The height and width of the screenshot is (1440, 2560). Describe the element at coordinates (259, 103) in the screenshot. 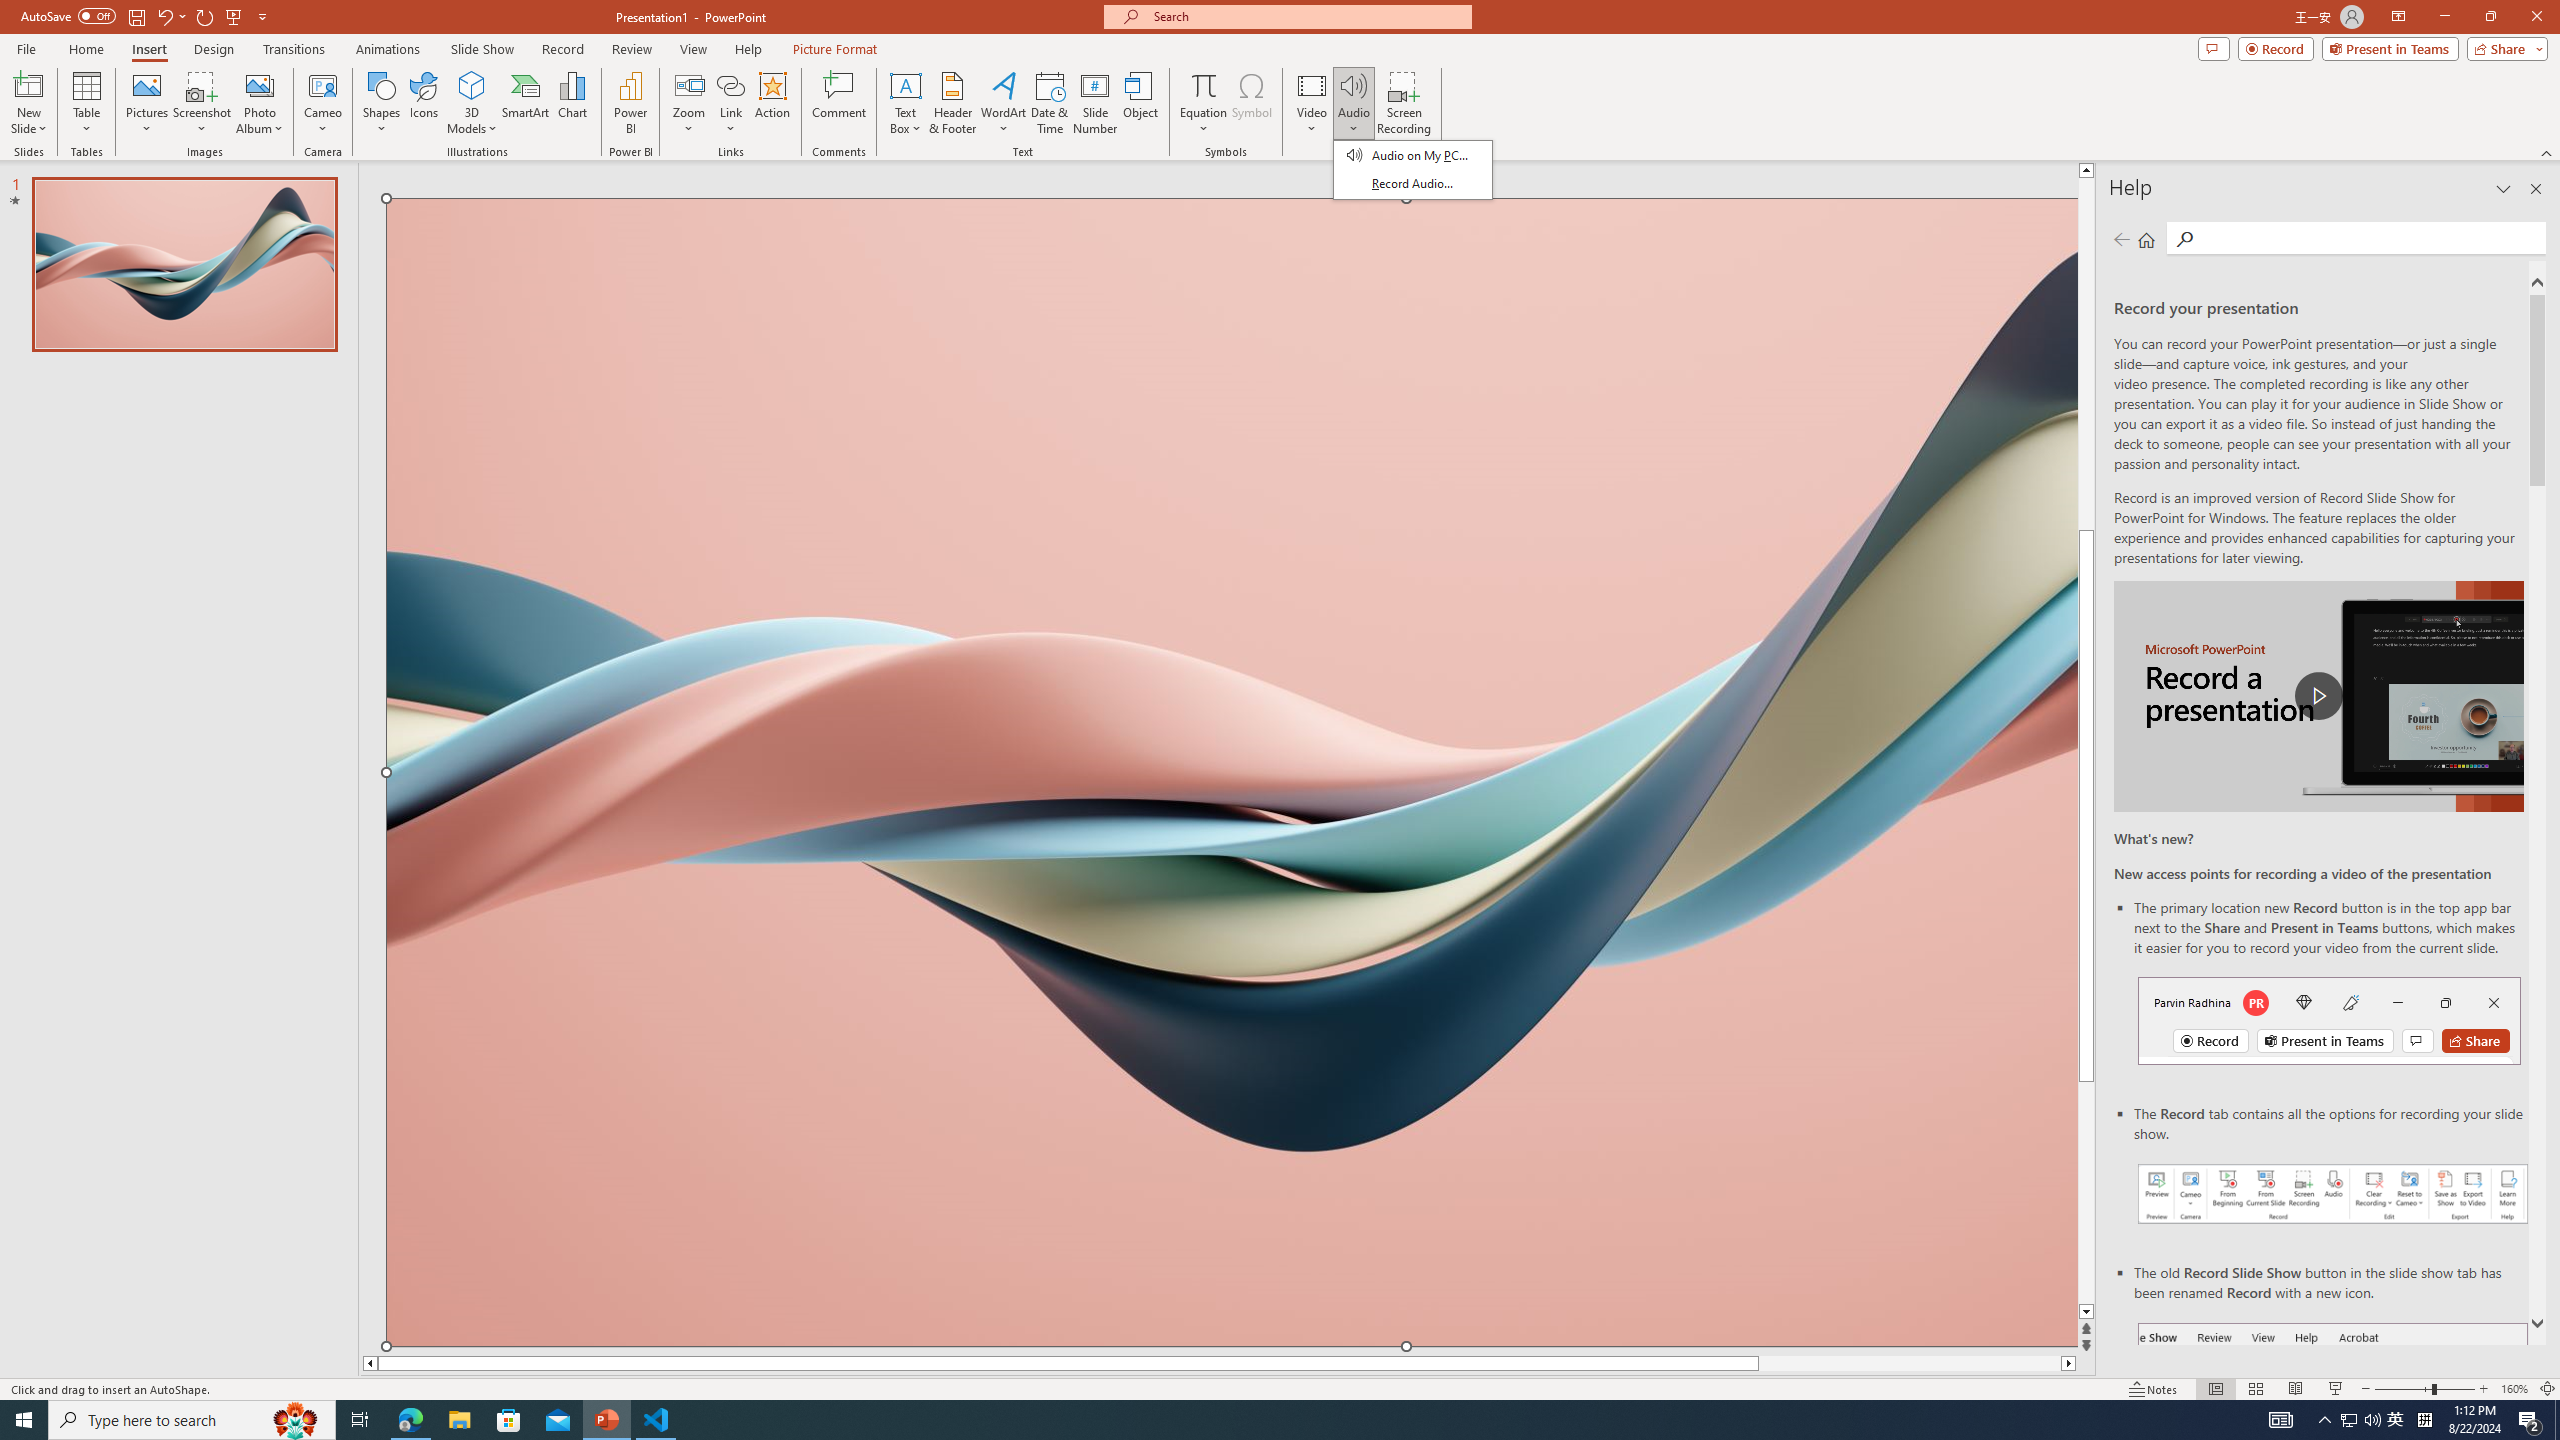

I see `Photo Album...` at that location.